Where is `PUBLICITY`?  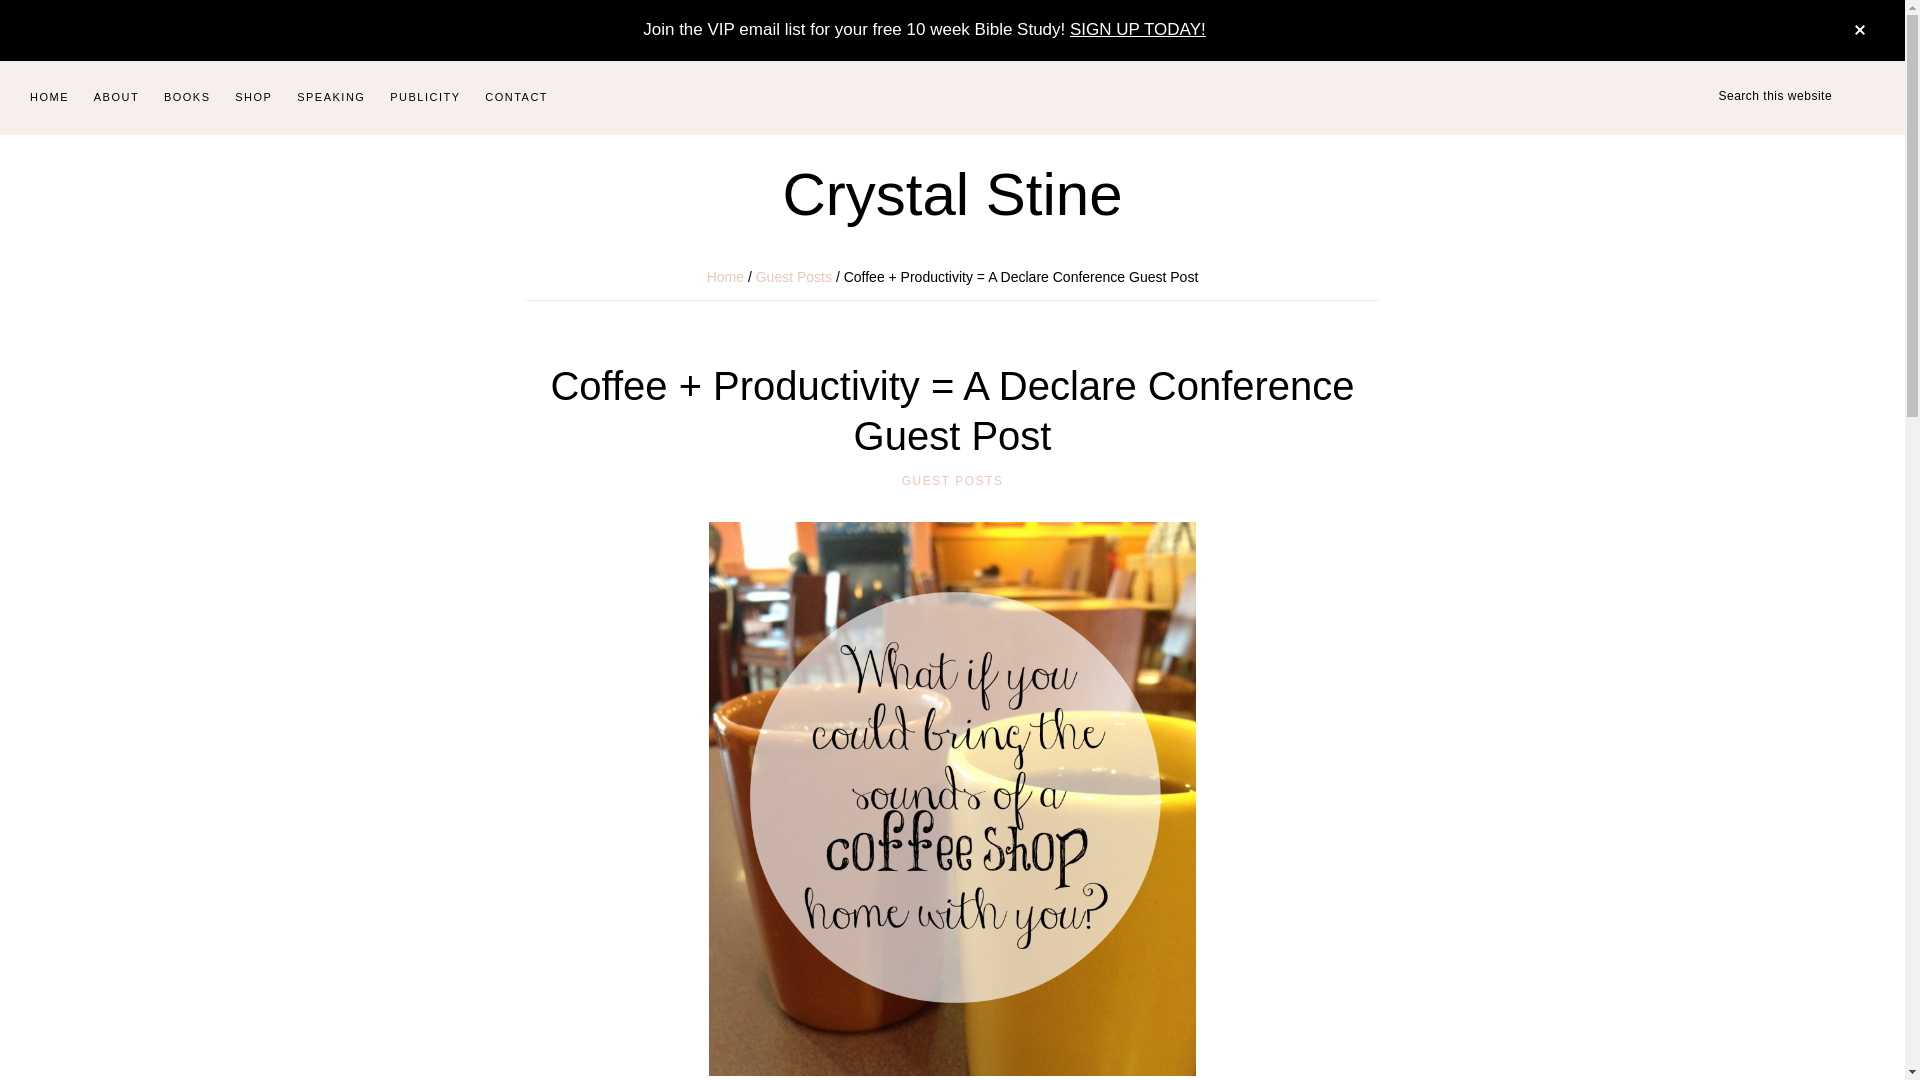 PUBLICITY is located at coordinates (425, 97).